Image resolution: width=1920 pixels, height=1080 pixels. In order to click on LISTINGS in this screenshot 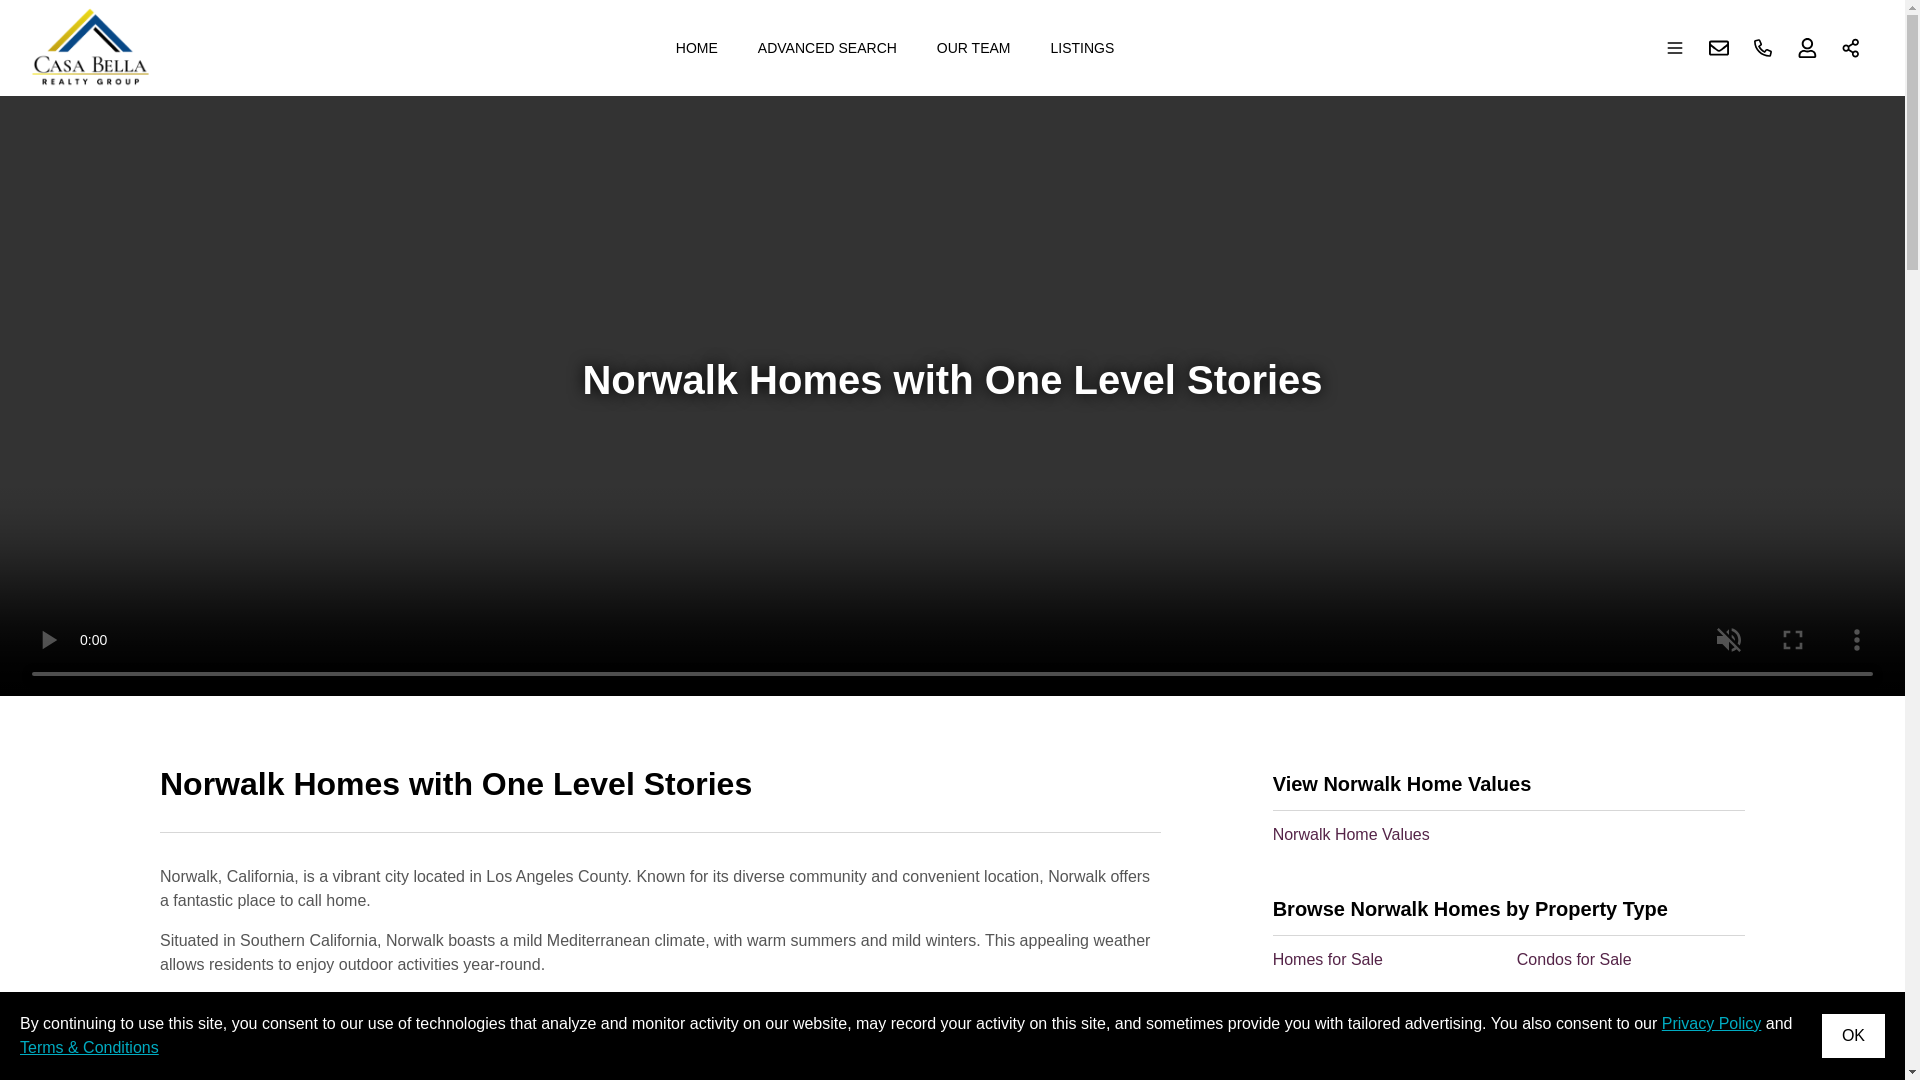, I will do `click(1082, 48)`.